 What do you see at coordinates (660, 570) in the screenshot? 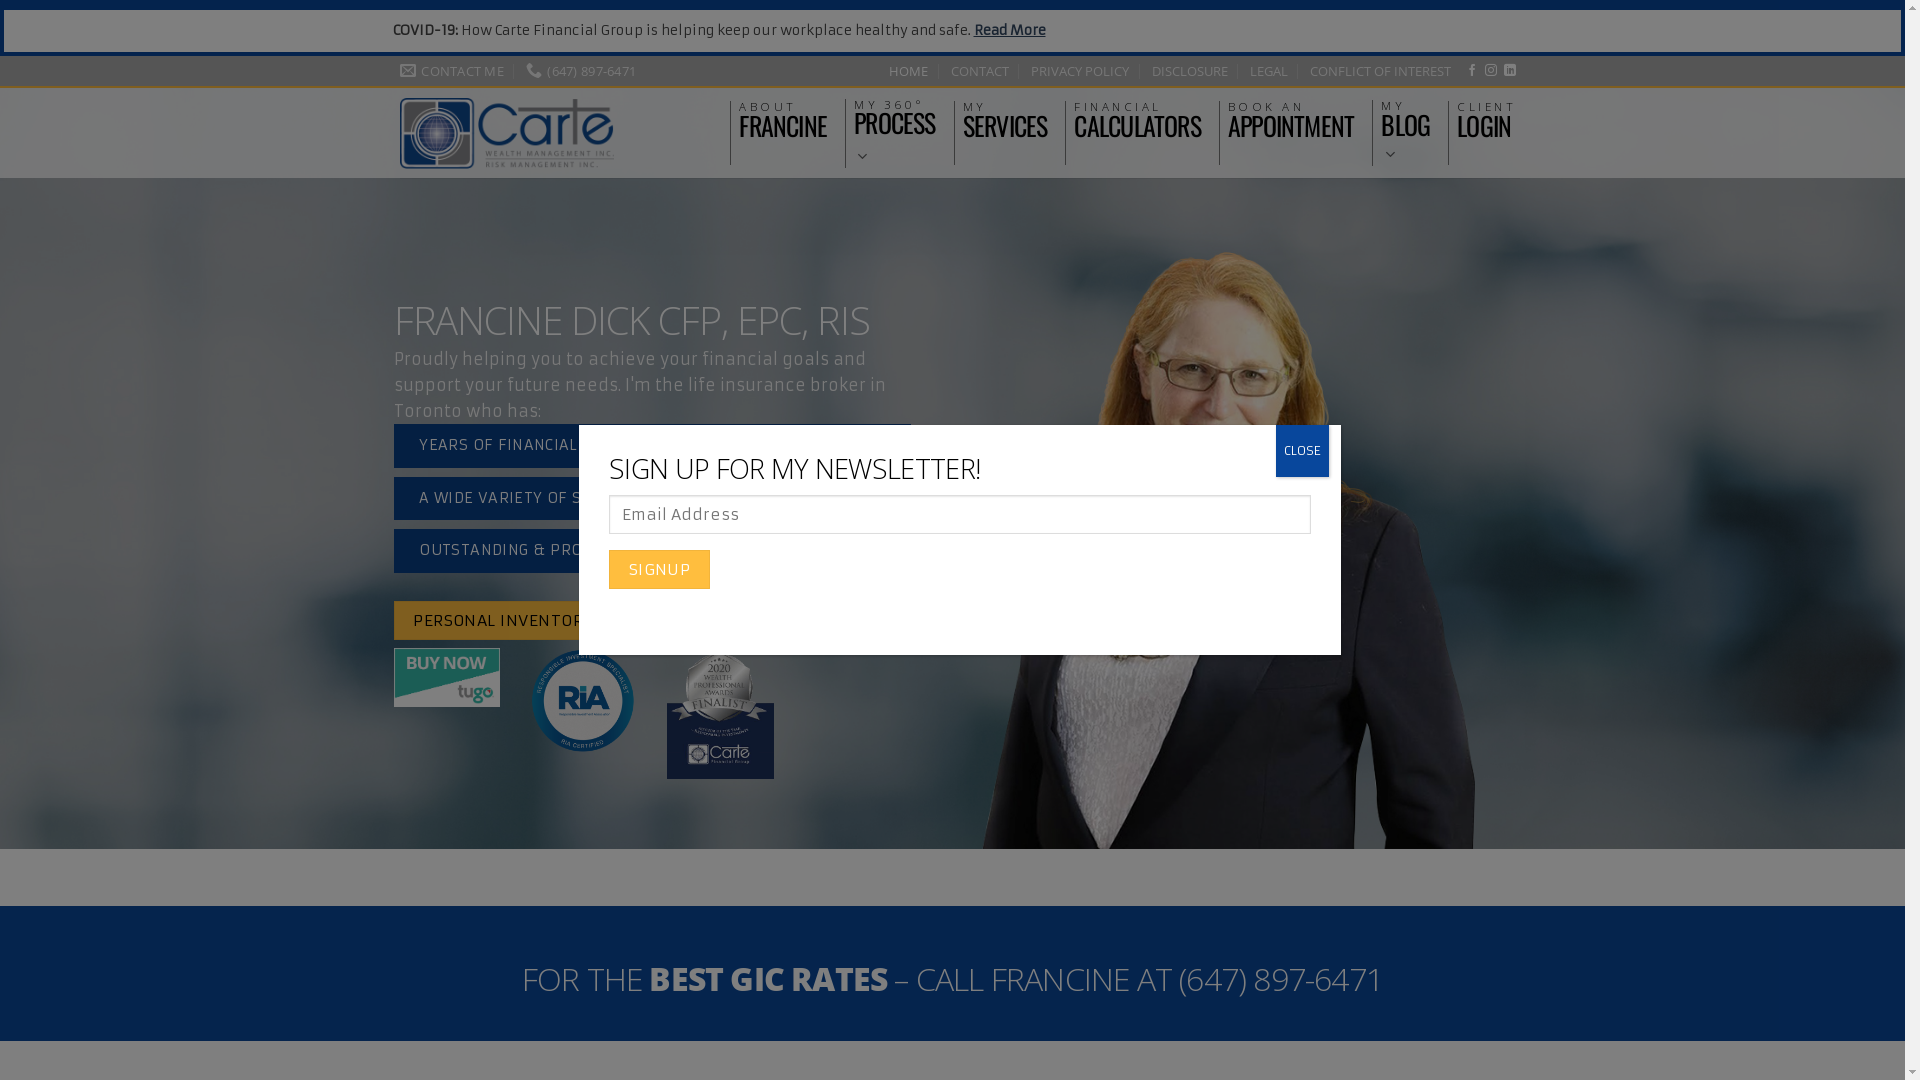
I see `Signup` at bounding box center [660, 570].